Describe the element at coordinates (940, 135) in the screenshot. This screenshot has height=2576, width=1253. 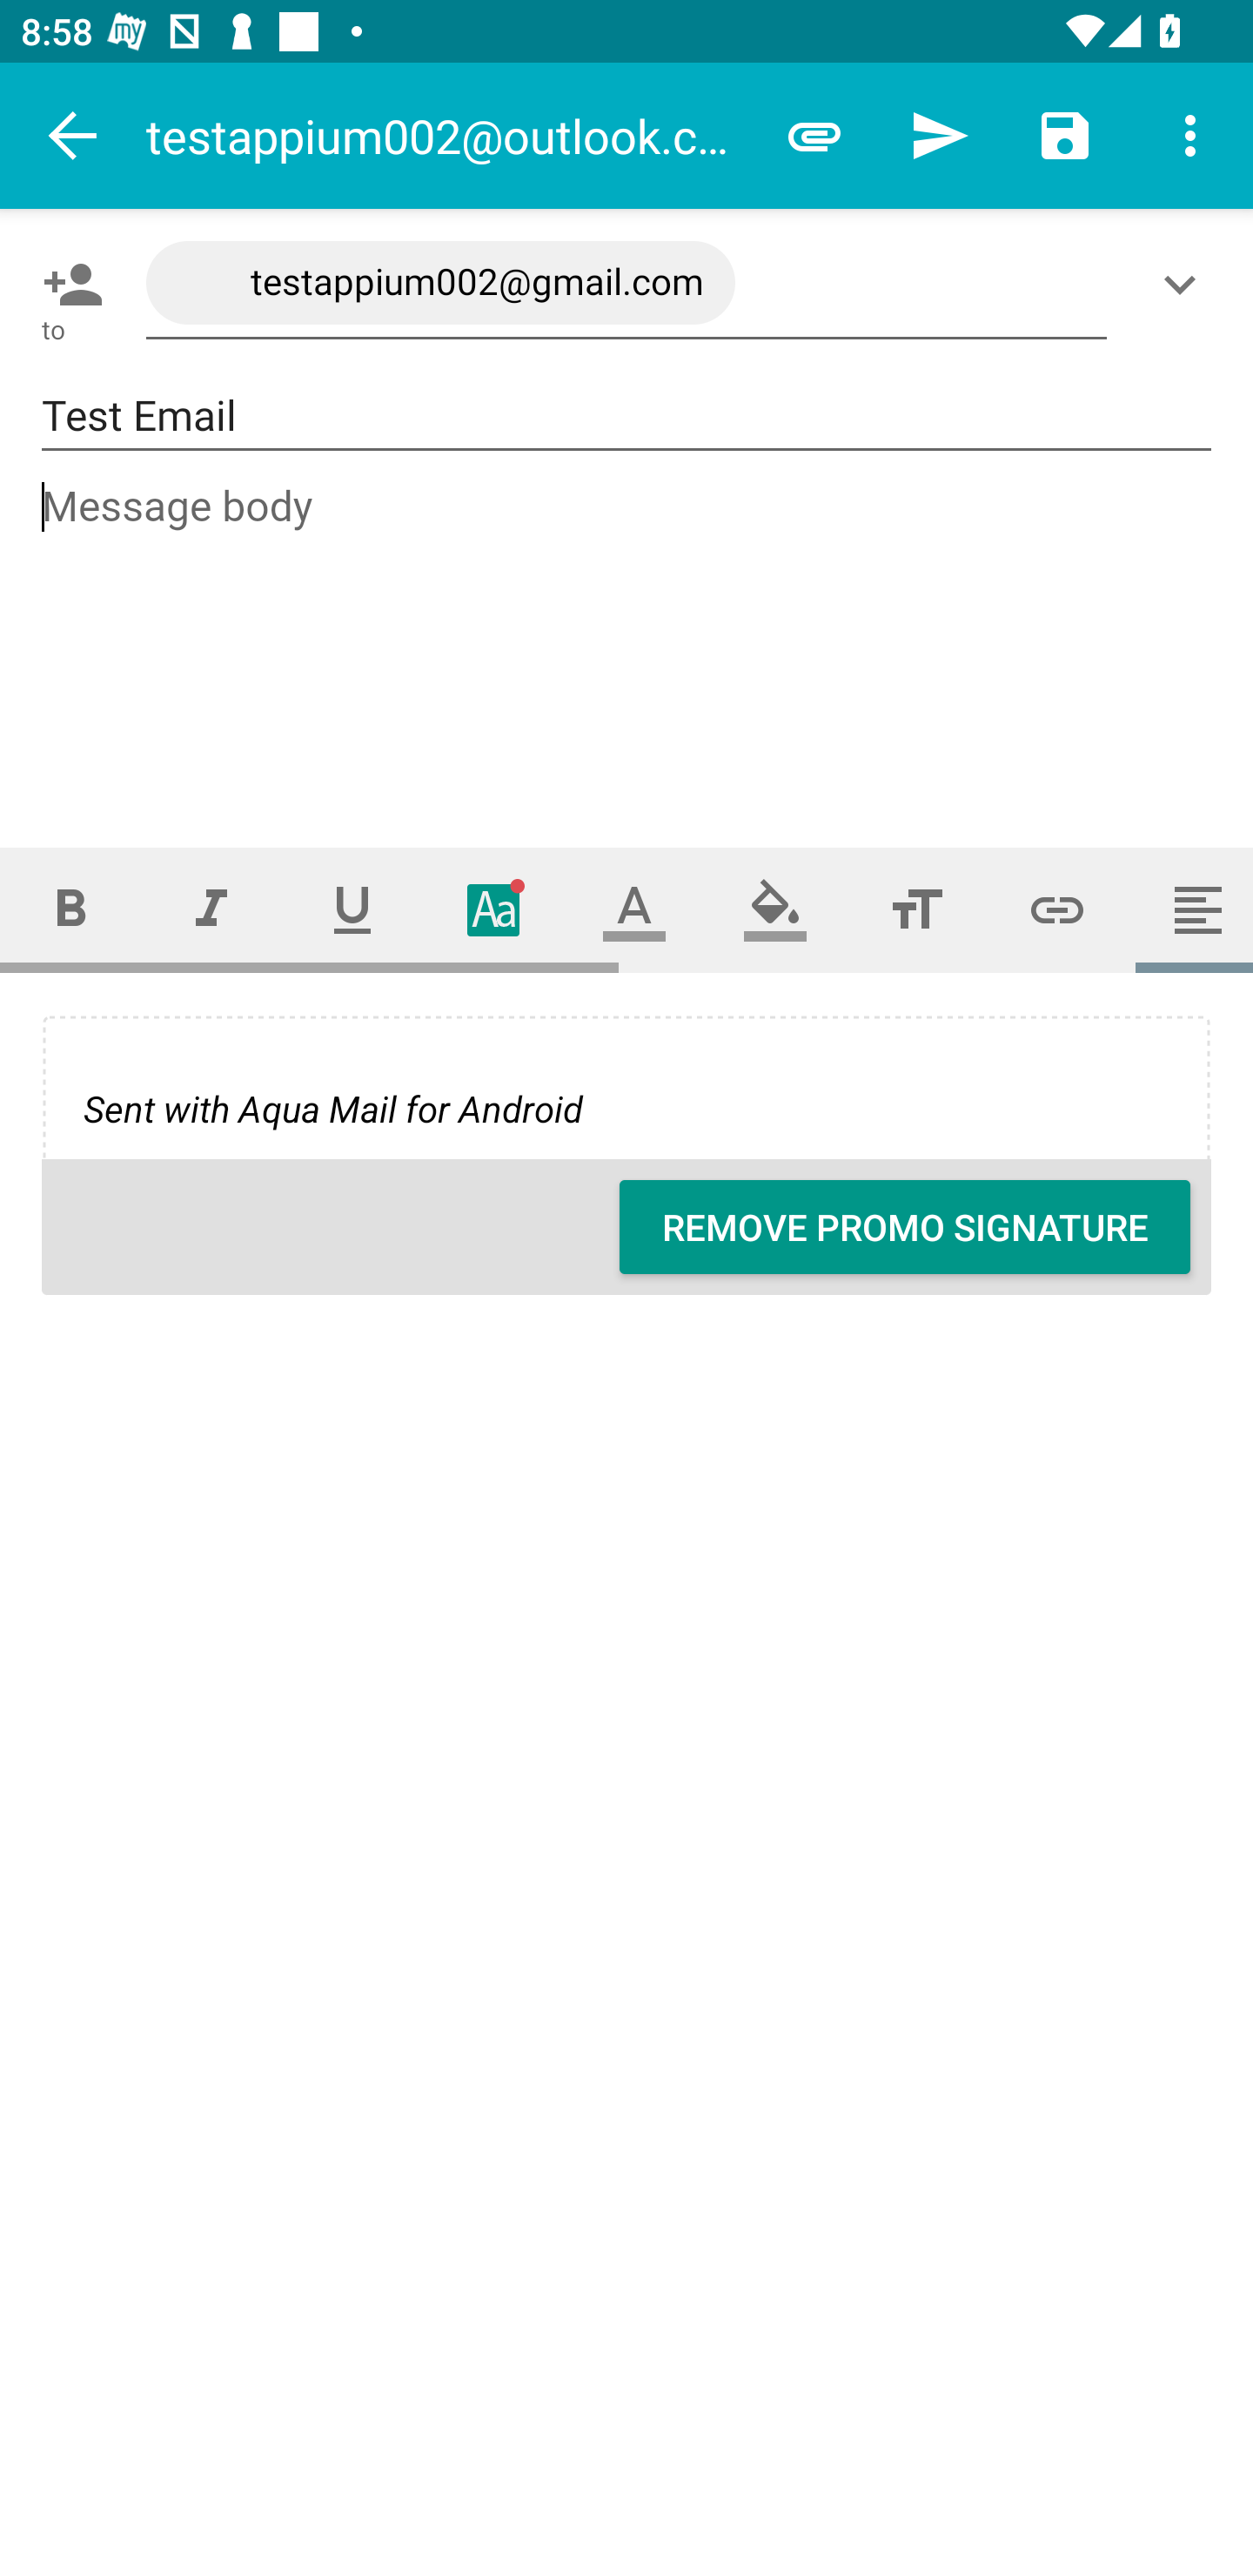
I see `Send` at that location.